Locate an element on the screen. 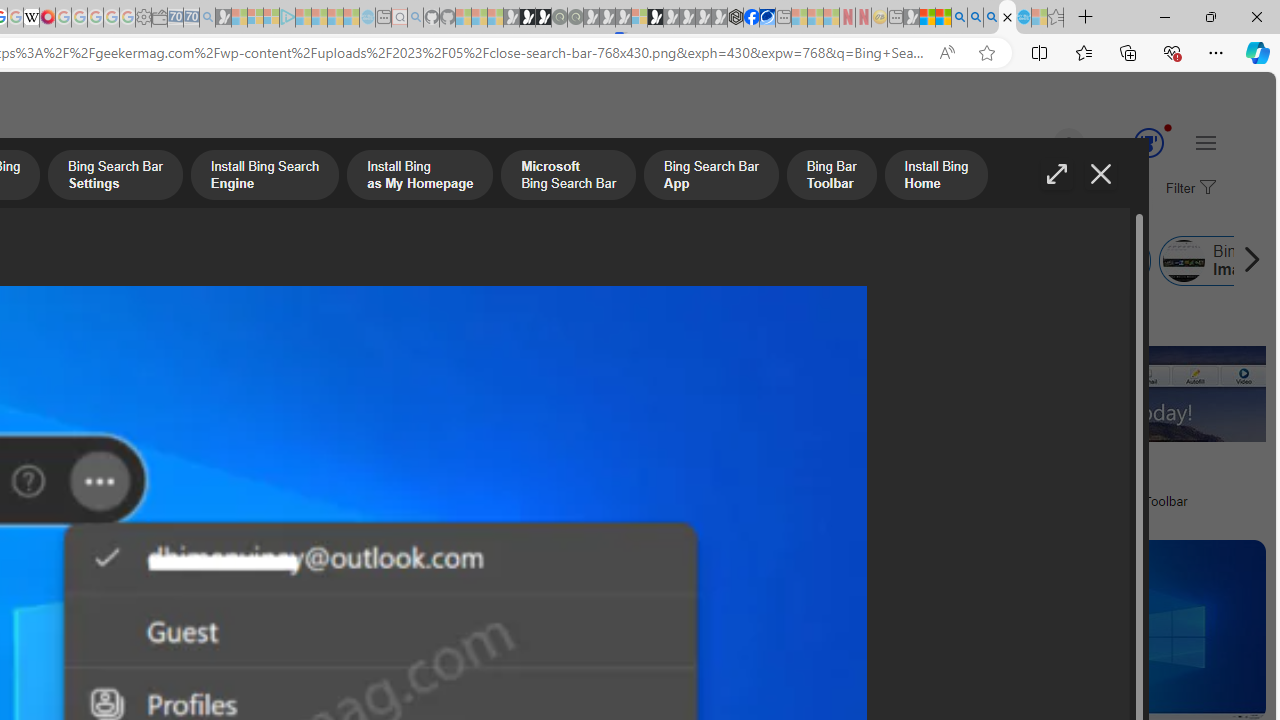 The height and width of the screenshot is (720, 1280). Bing Bar Toolbar is located at coordinates (561, 260).